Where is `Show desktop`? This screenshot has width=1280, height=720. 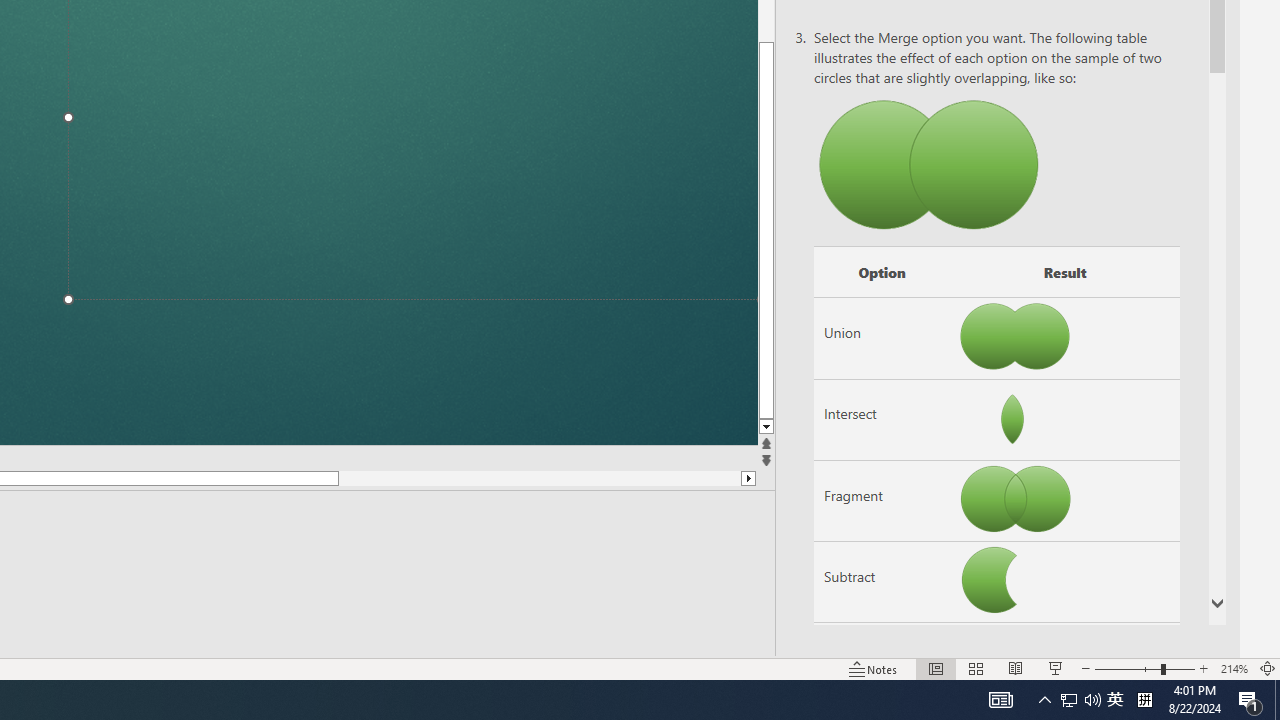 Show desktop is located at coordinates (1092, 700).